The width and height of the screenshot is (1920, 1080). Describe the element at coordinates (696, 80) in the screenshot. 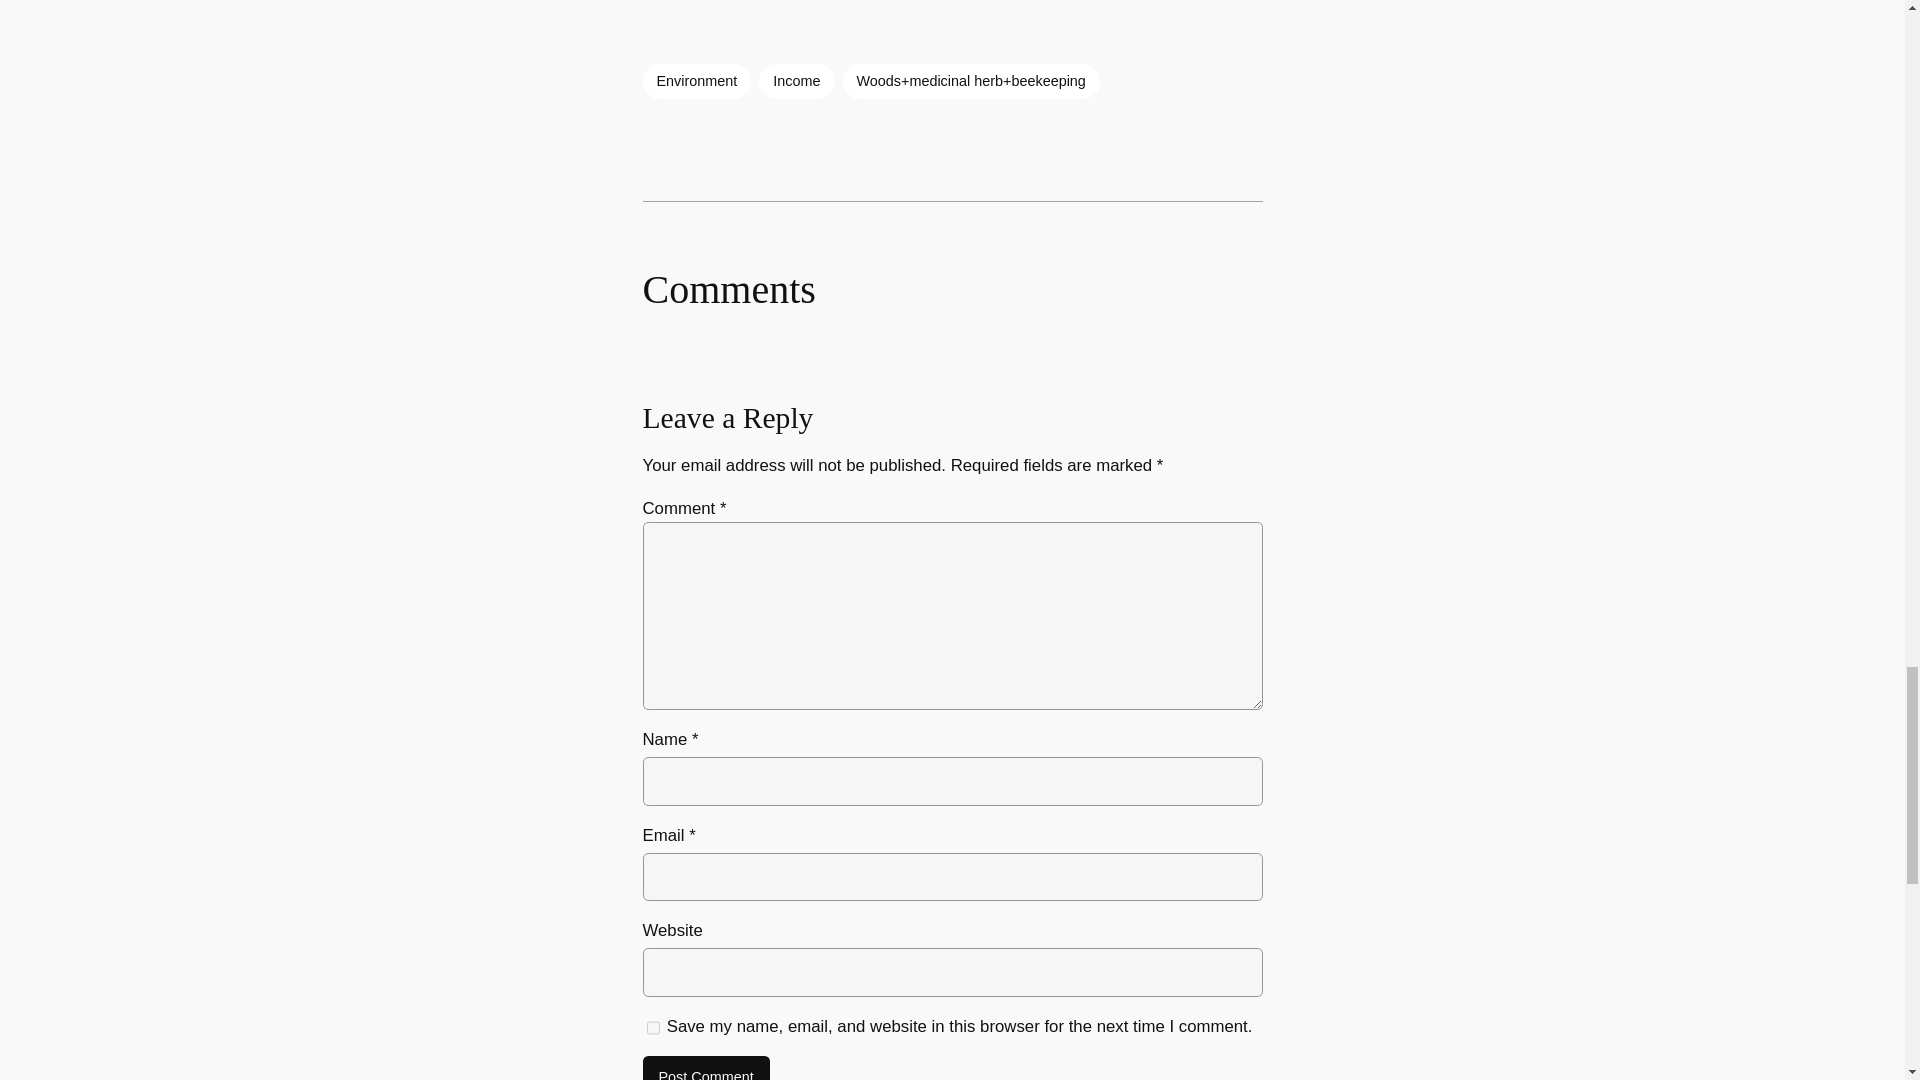

I see `Environment` at that location.